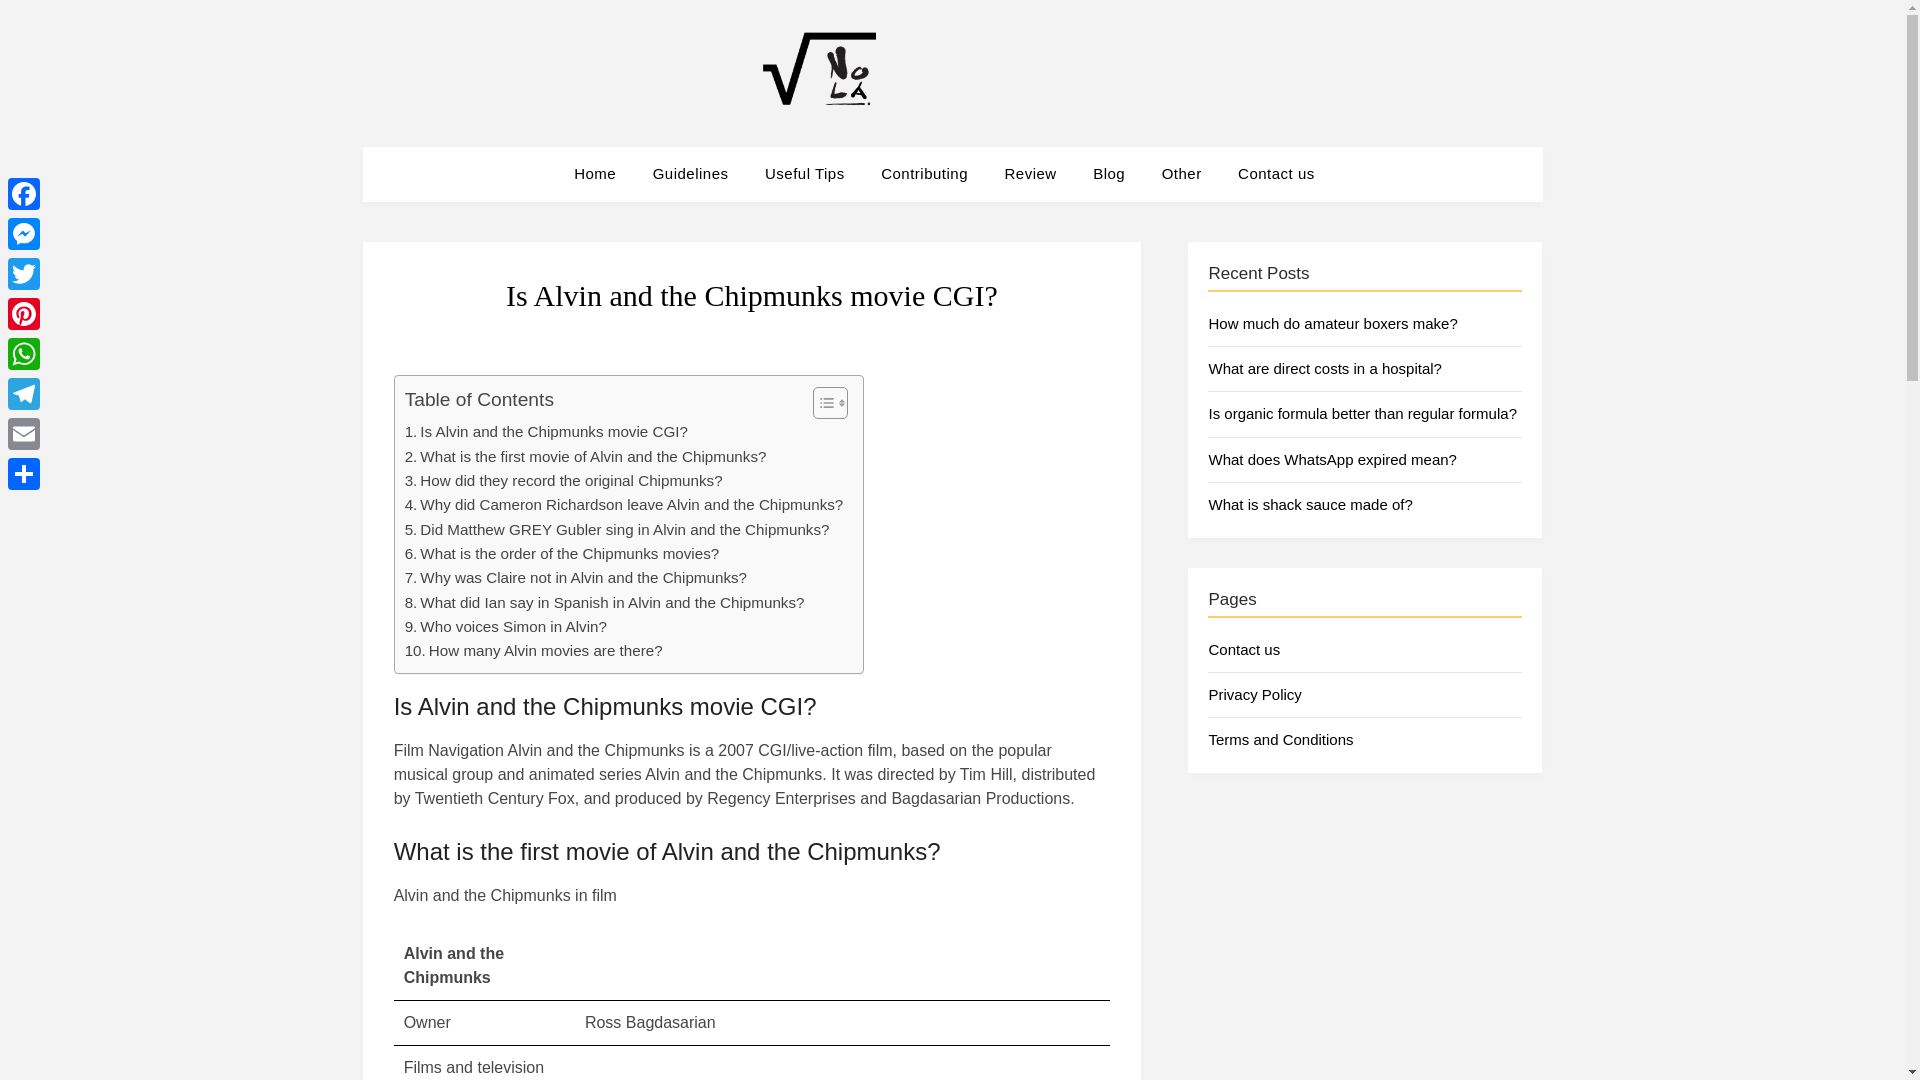 The image size is (1920, 1080). What do you see at coordinates (24, 193) in the screenshot?
I see `Facebook` at bounding box center [24, 193].